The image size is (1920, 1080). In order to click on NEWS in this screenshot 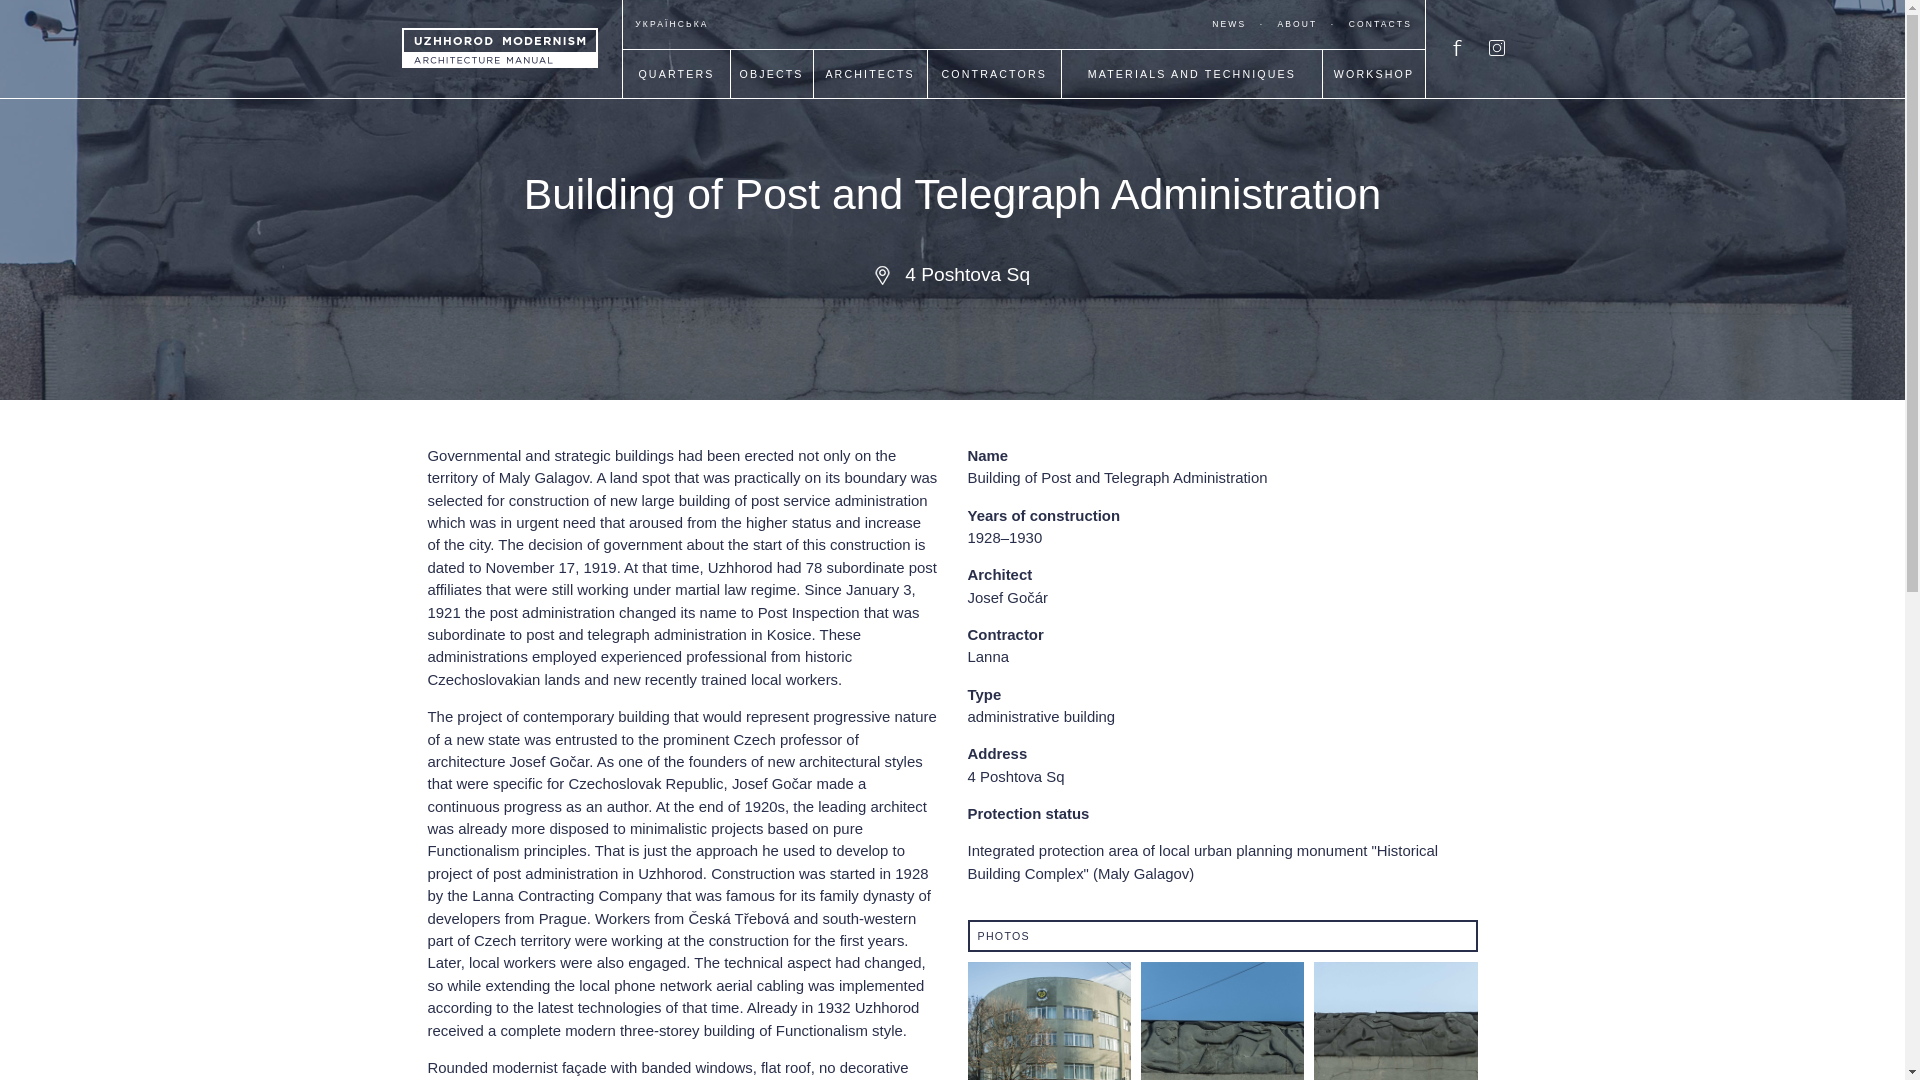, I will do `click(1228, 24)`.